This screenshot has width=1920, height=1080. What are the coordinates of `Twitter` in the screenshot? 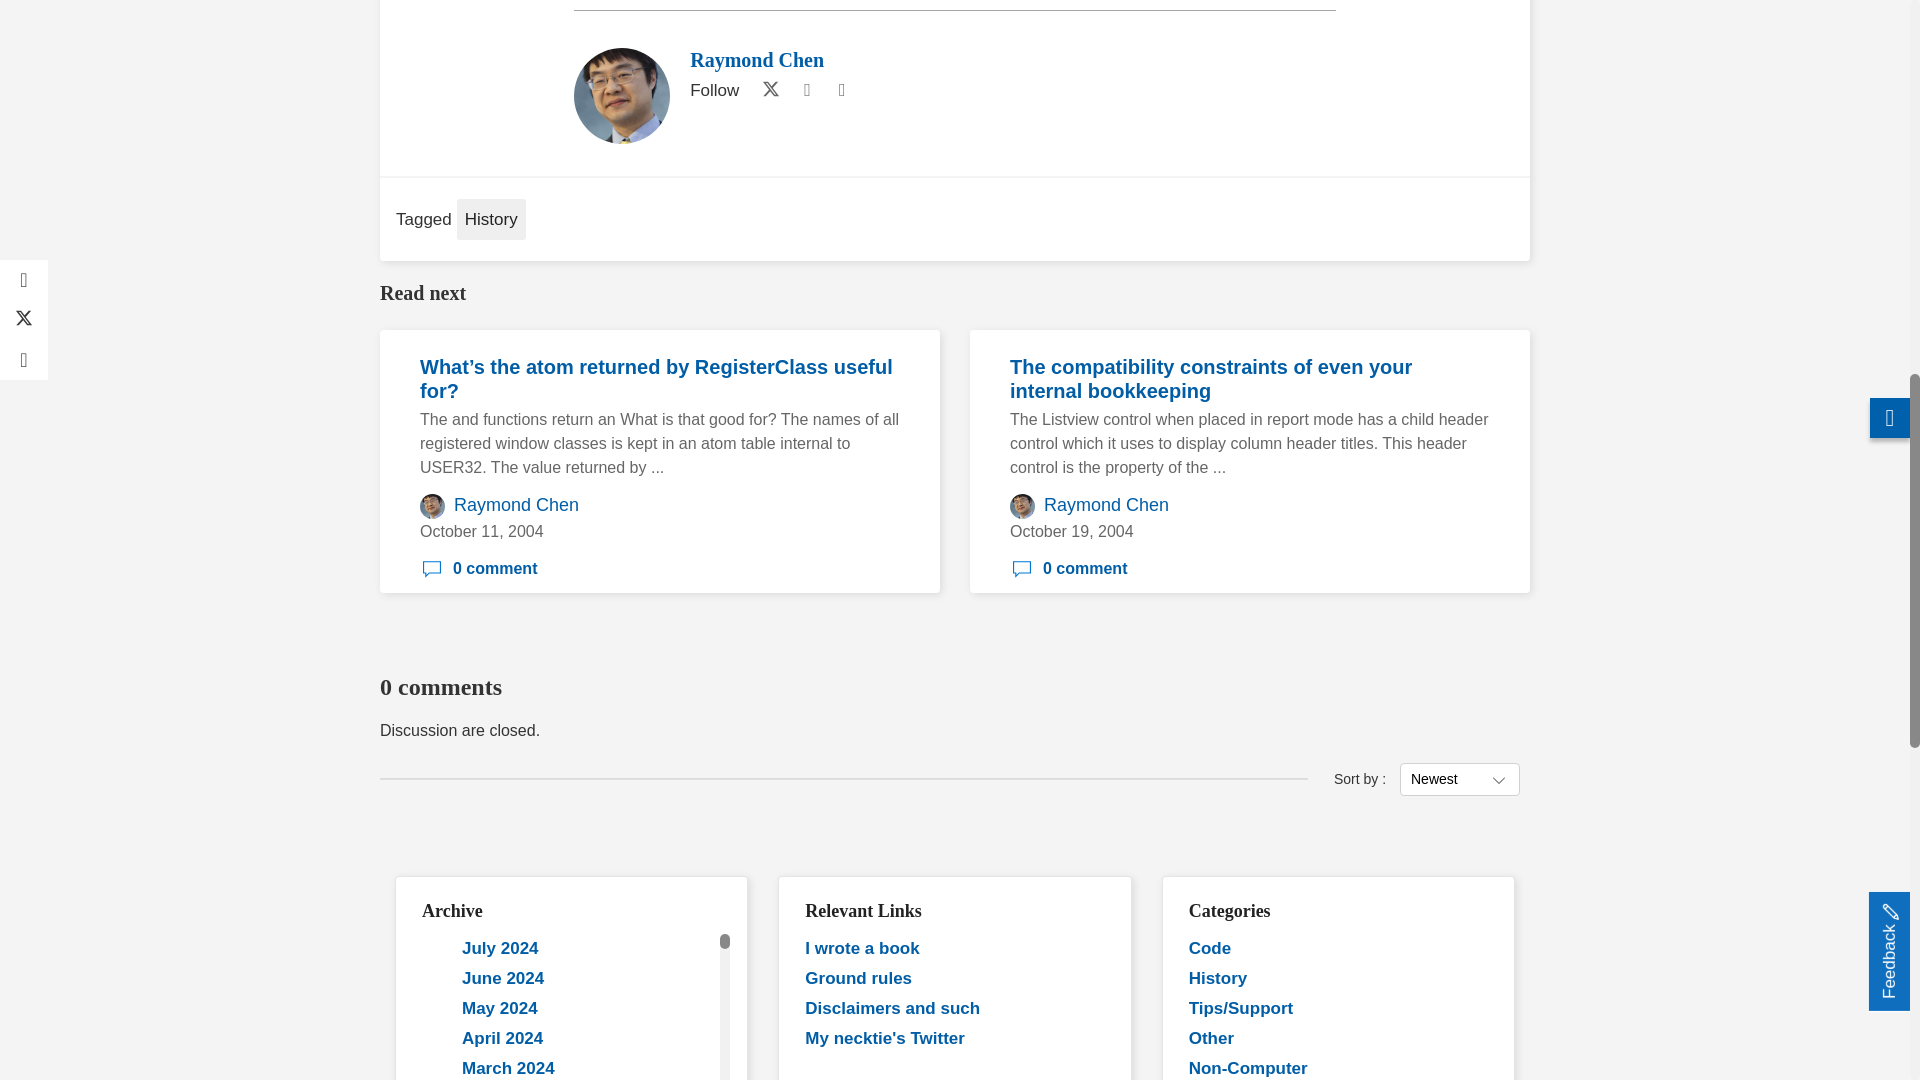 It's located at (766, 90).